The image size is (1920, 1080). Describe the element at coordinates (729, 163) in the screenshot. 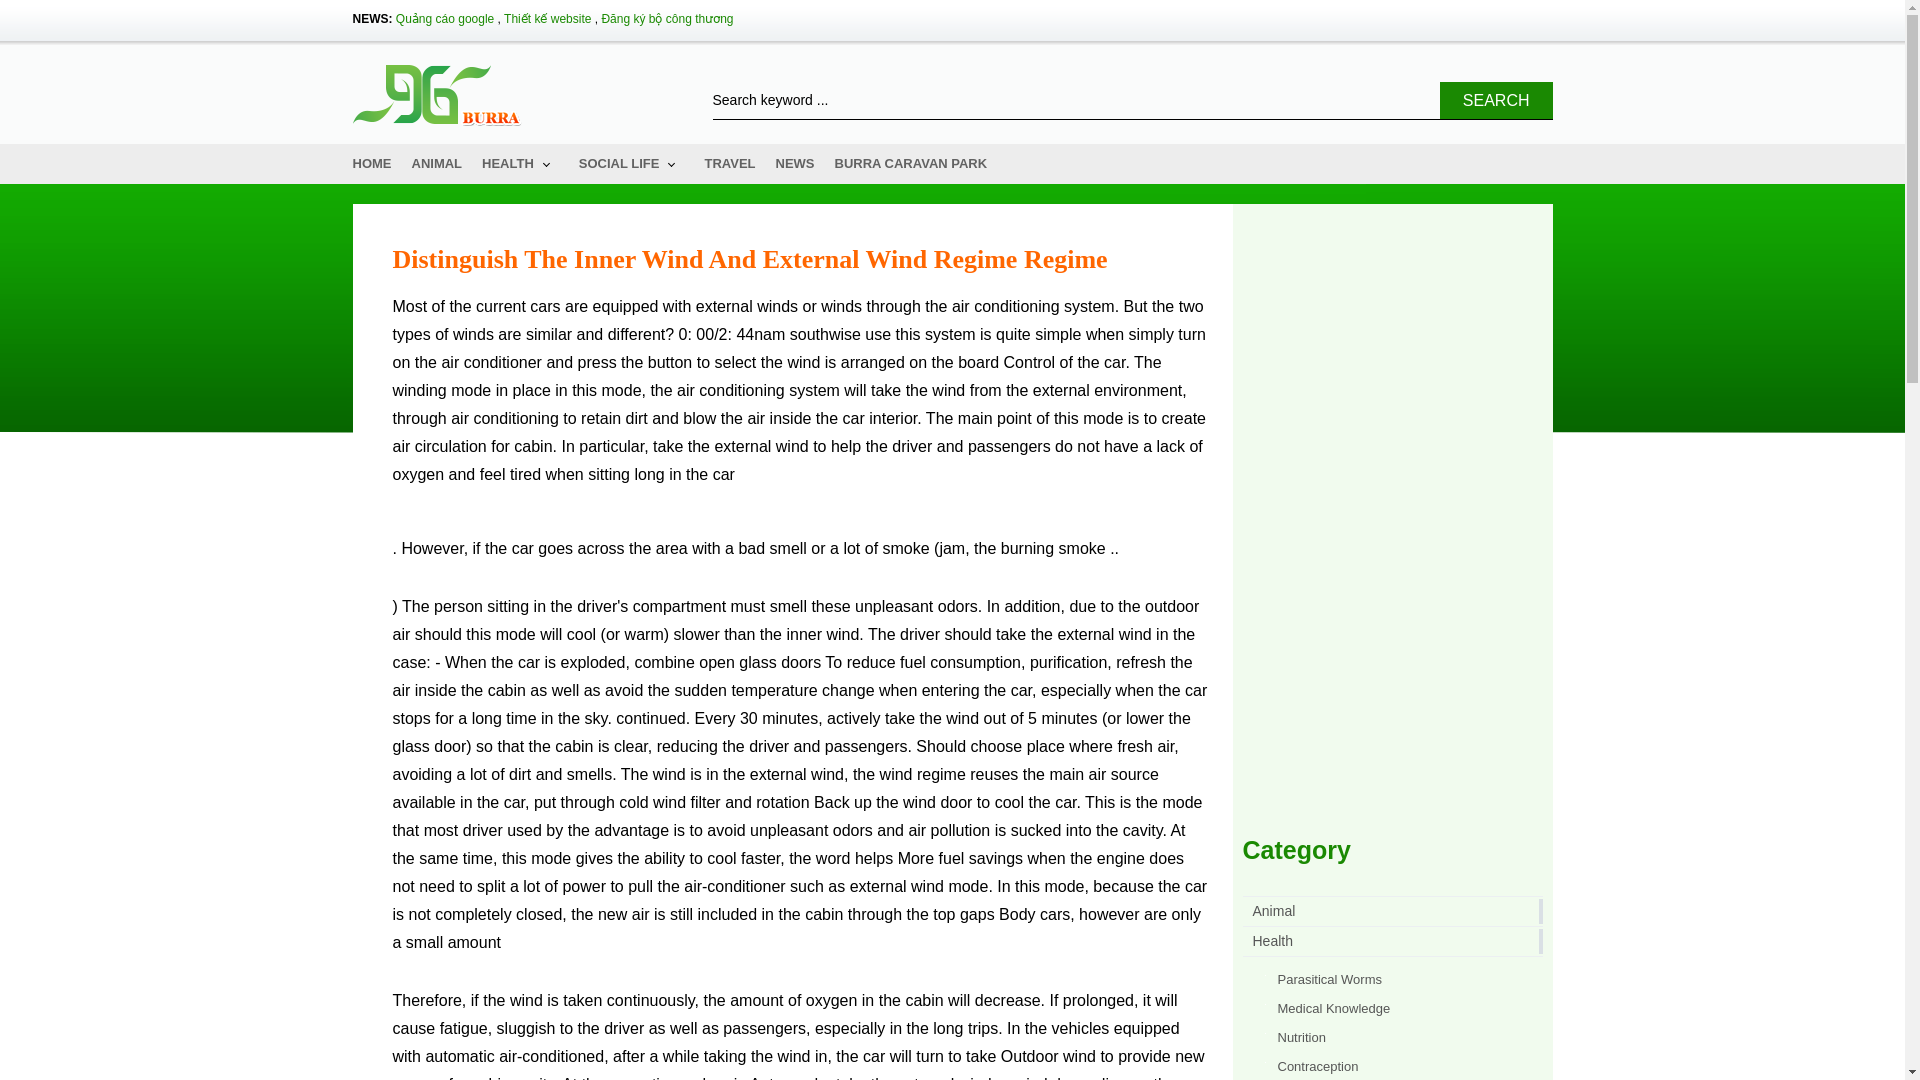

I see `TRAVEL` at that location.